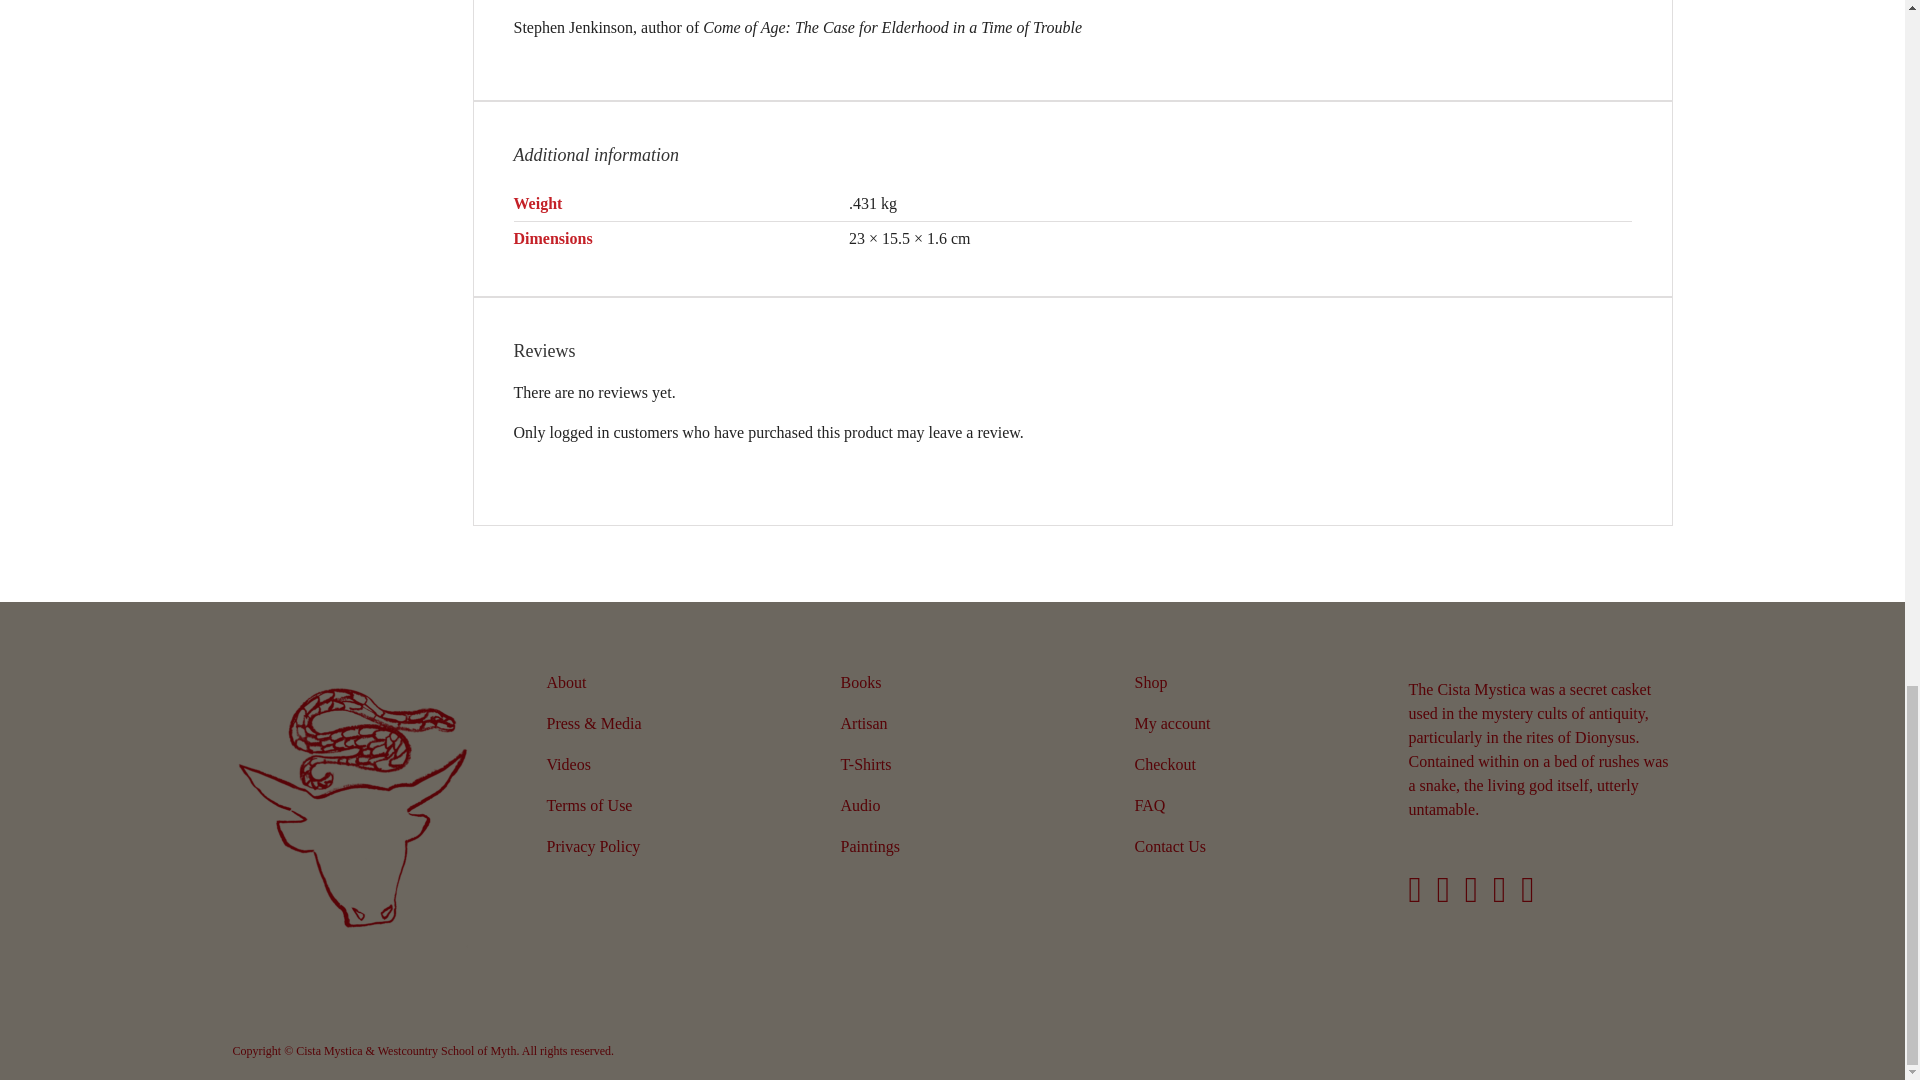 The height and width of the screenshot is (1080, 1920). Describe the element at coordinates (658, 684) in the screenshot. I see `About` at that location.